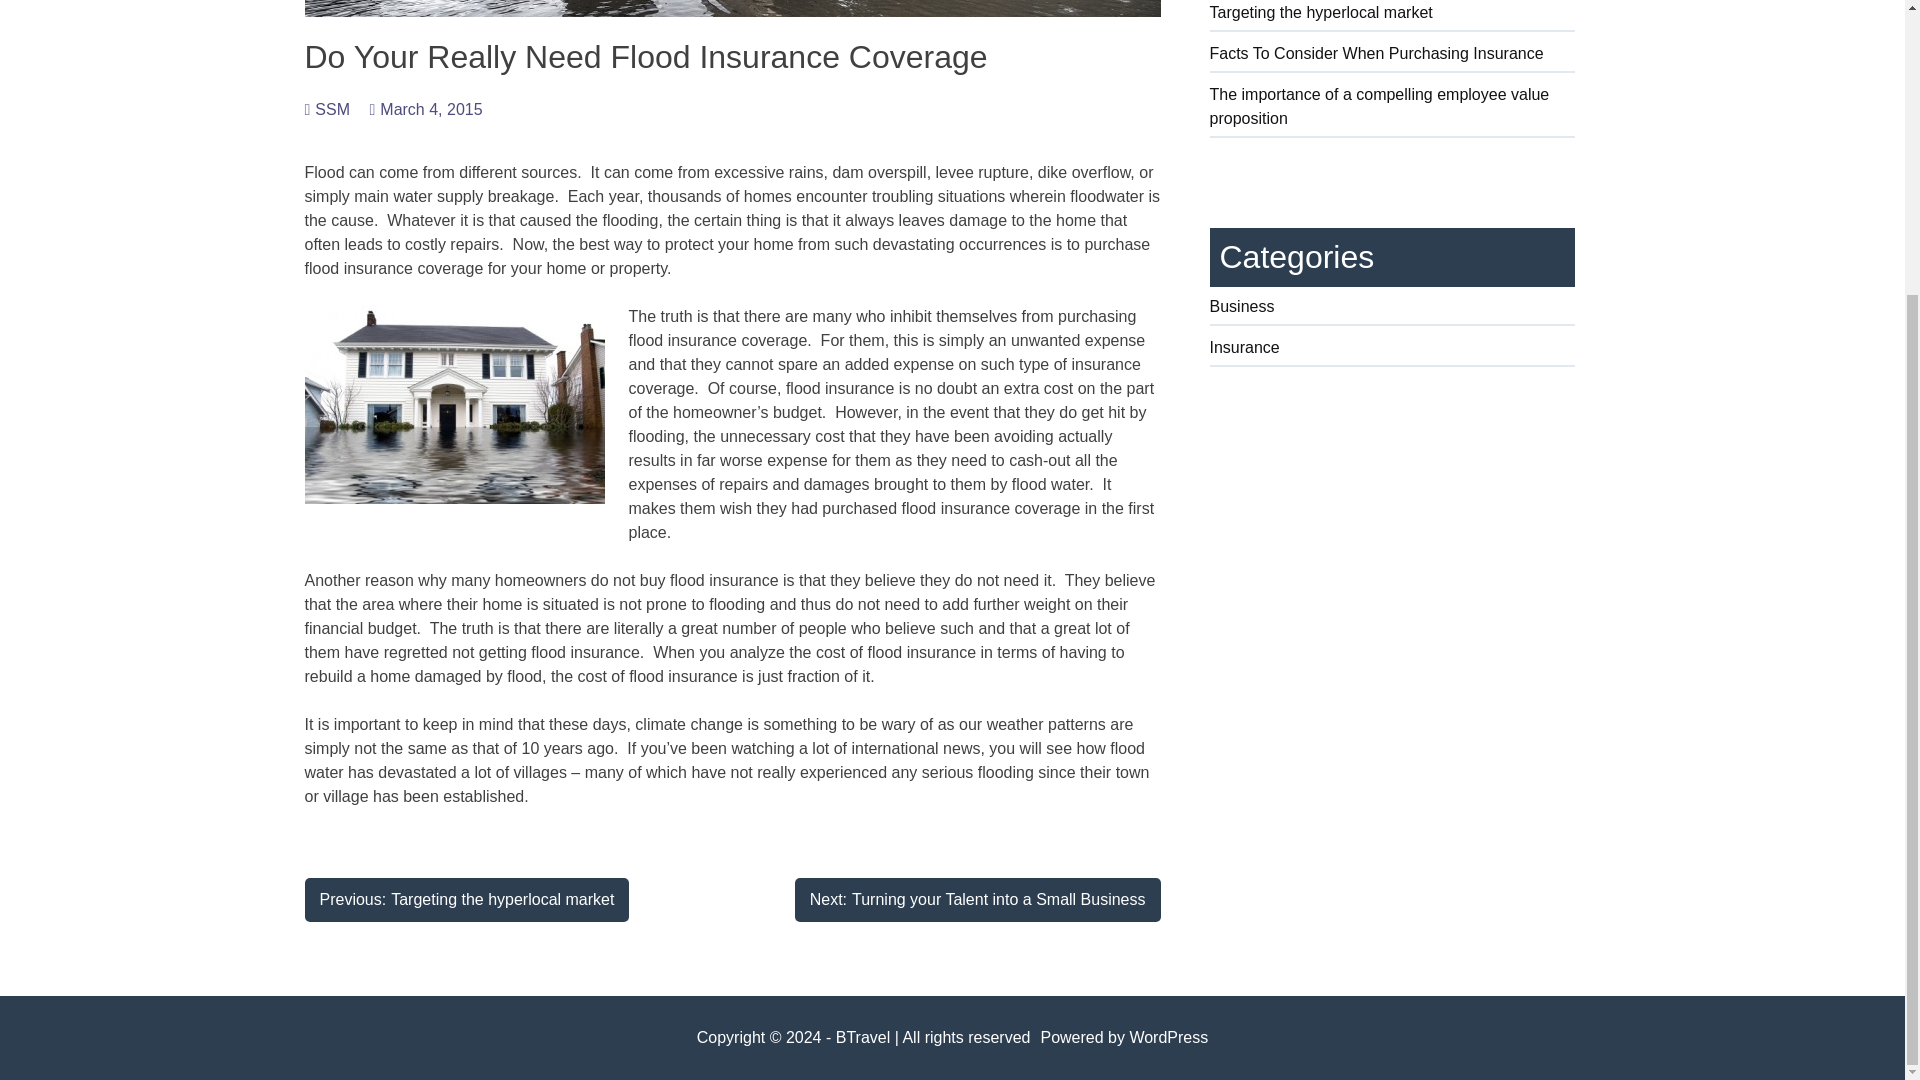  What do you see at coordinates (326, 109) in the screenshot?
I see `The importance of a compelling employee value proposition` at bounding box center [326, 109].